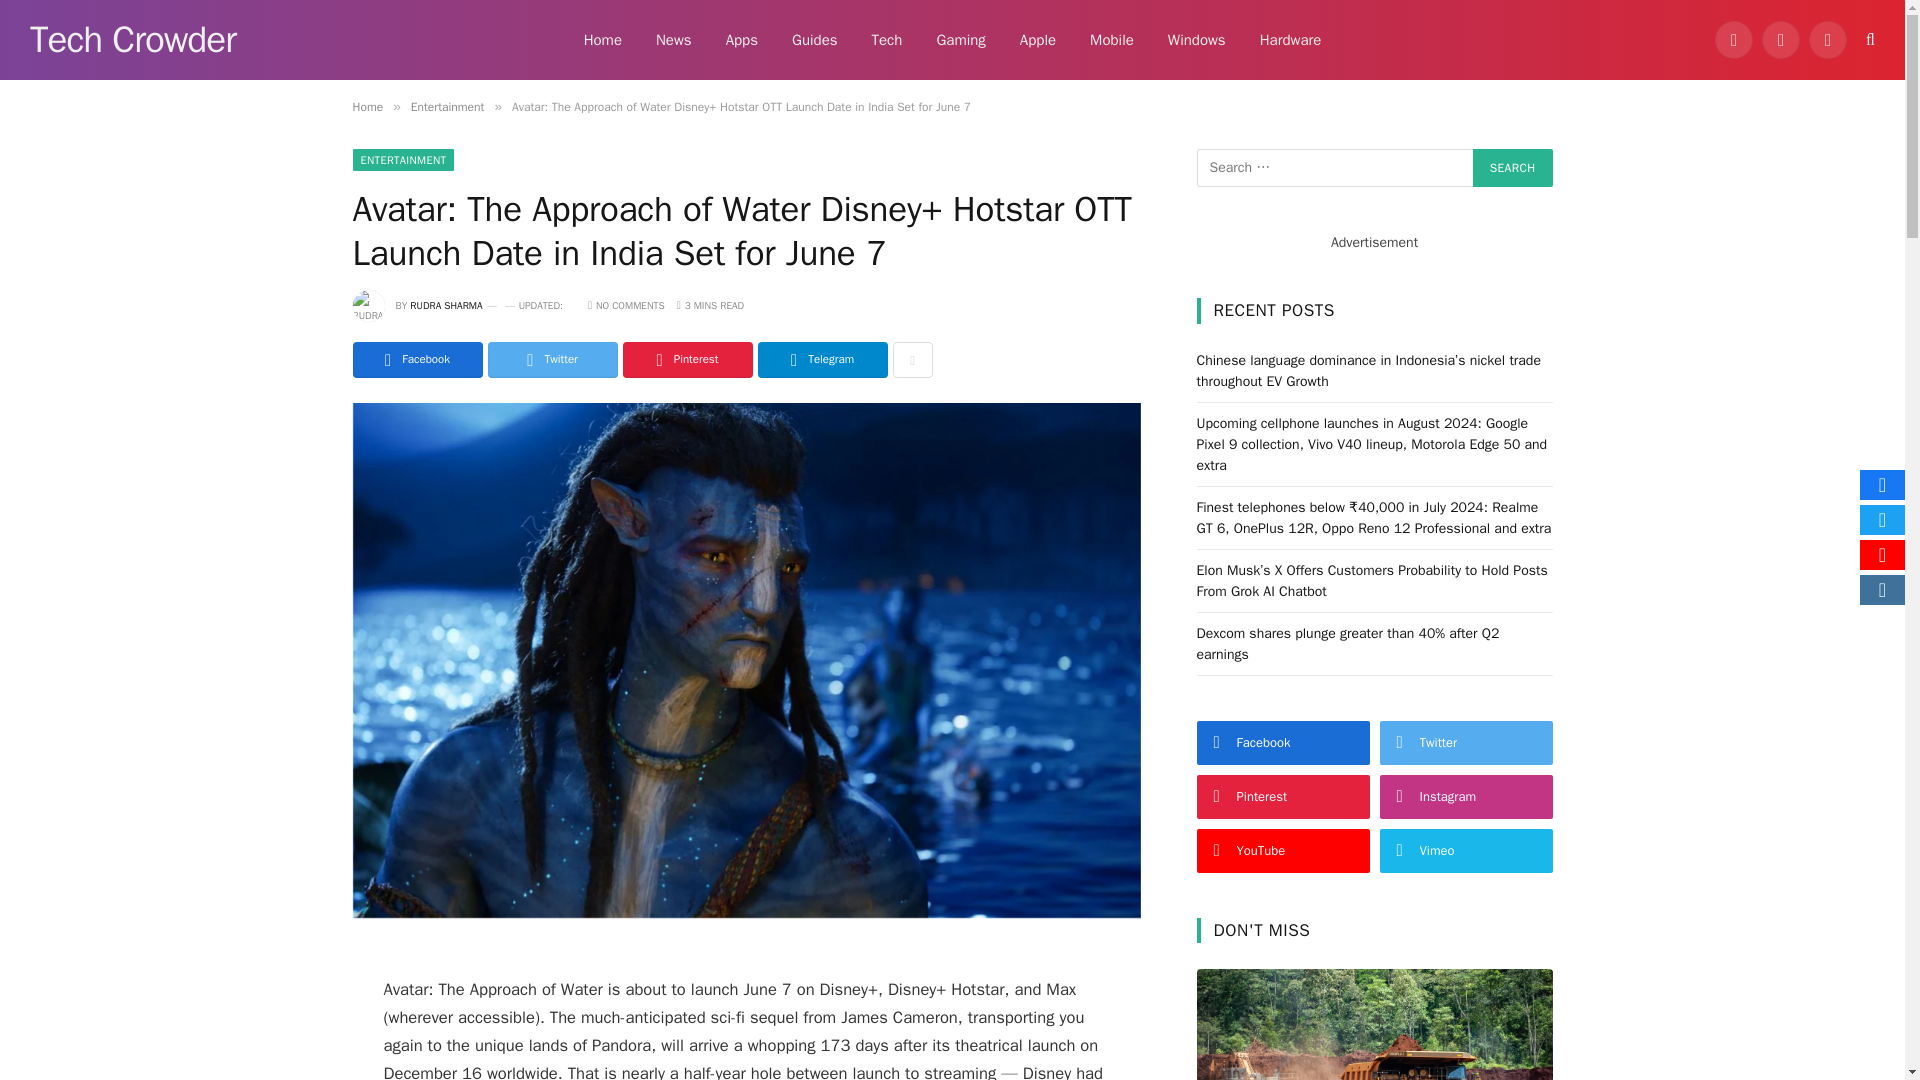  What do you see at coordinates (133, 40) in the screenshot?
I see `Tech Crowder` at bounding box center [133, 40].